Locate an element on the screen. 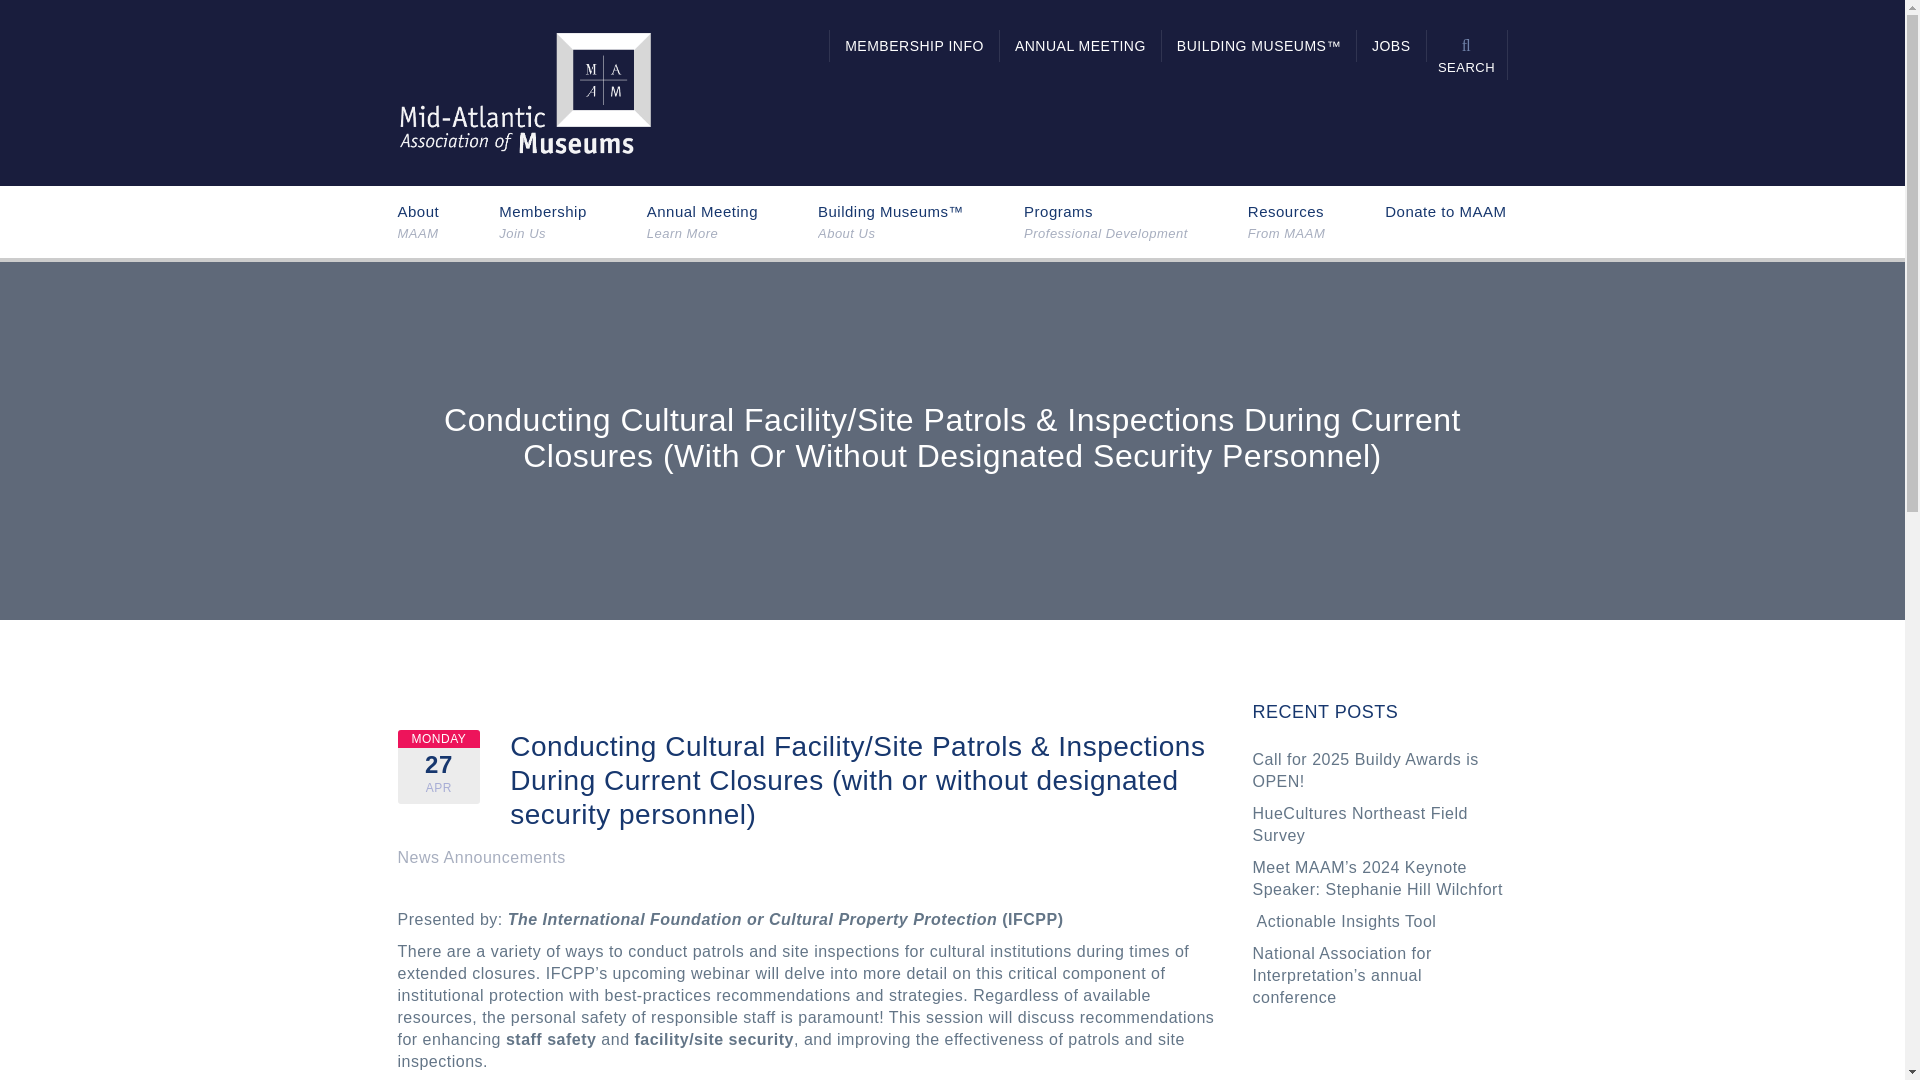  MEMBERSHIP INFO is located at coordinates (914, 46).